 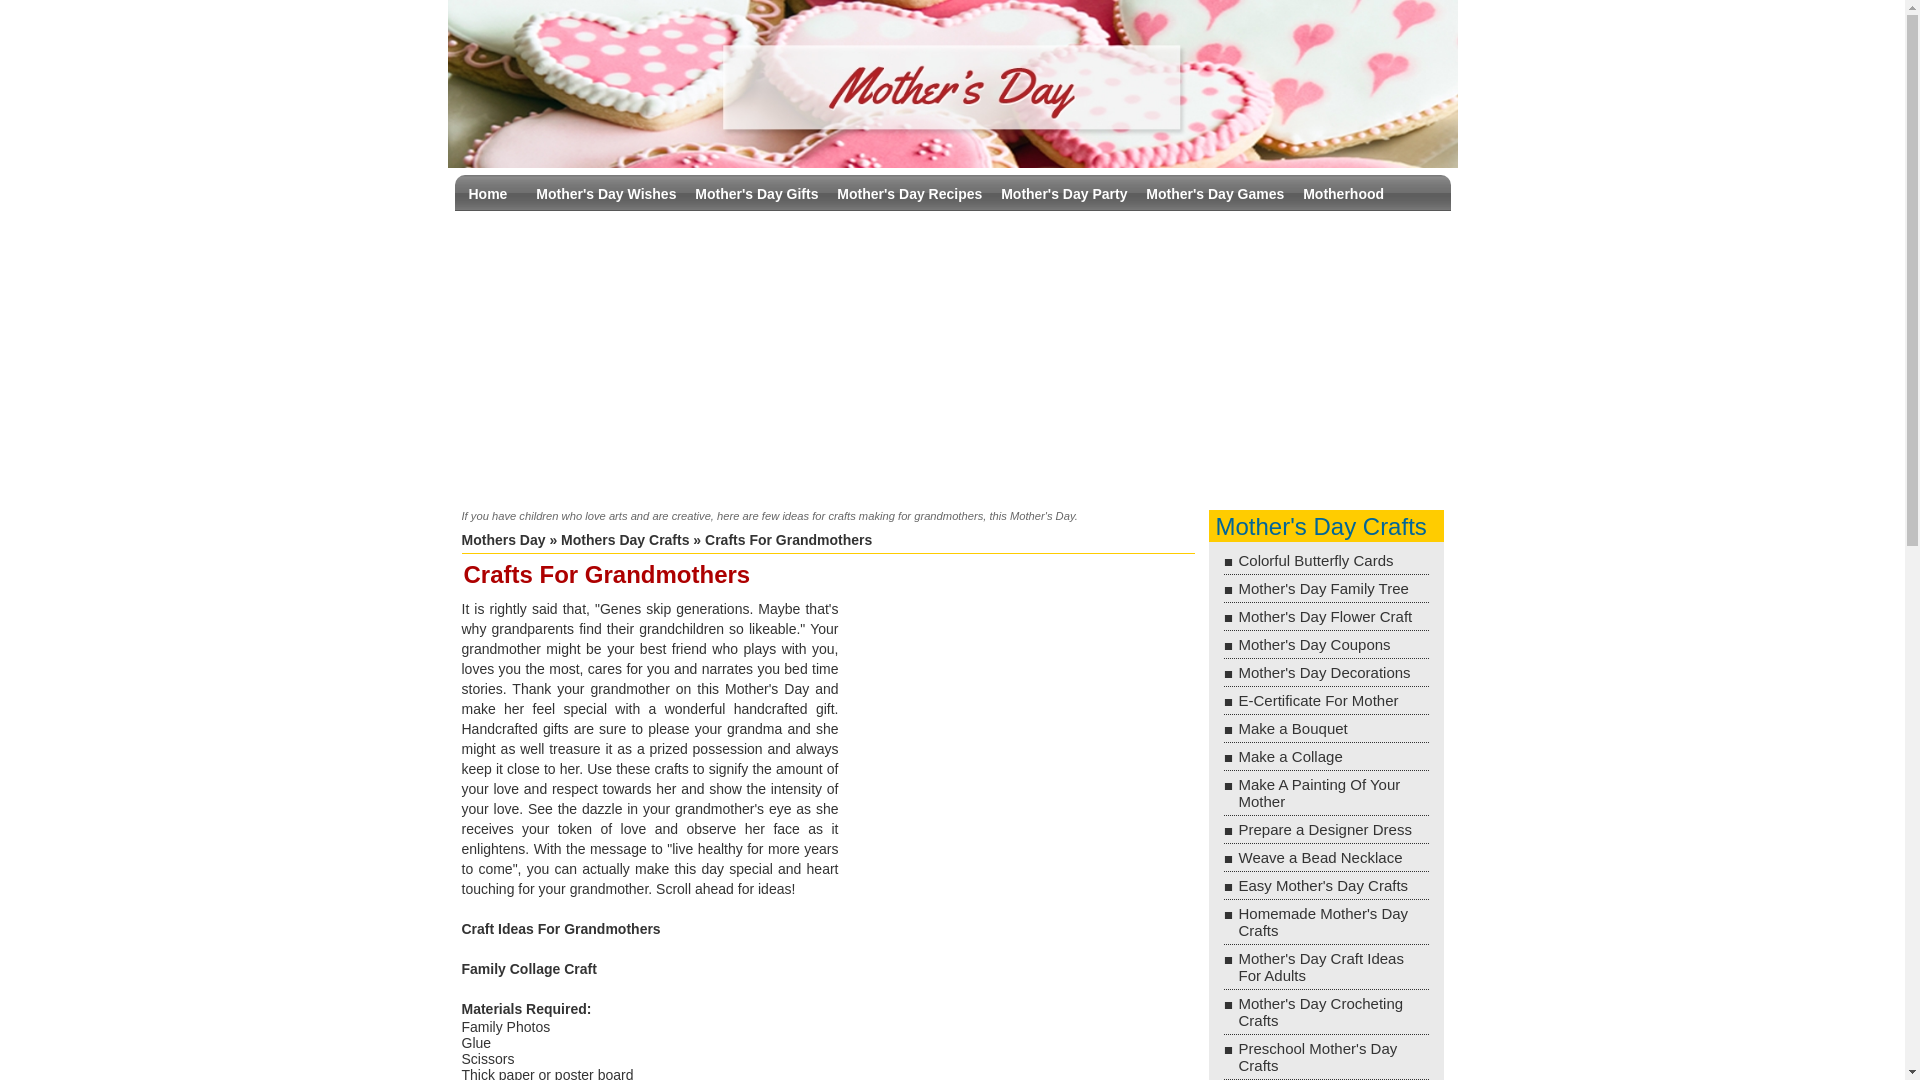 I want to click on Mother's Day Recipes, so click(x=908, y=194).